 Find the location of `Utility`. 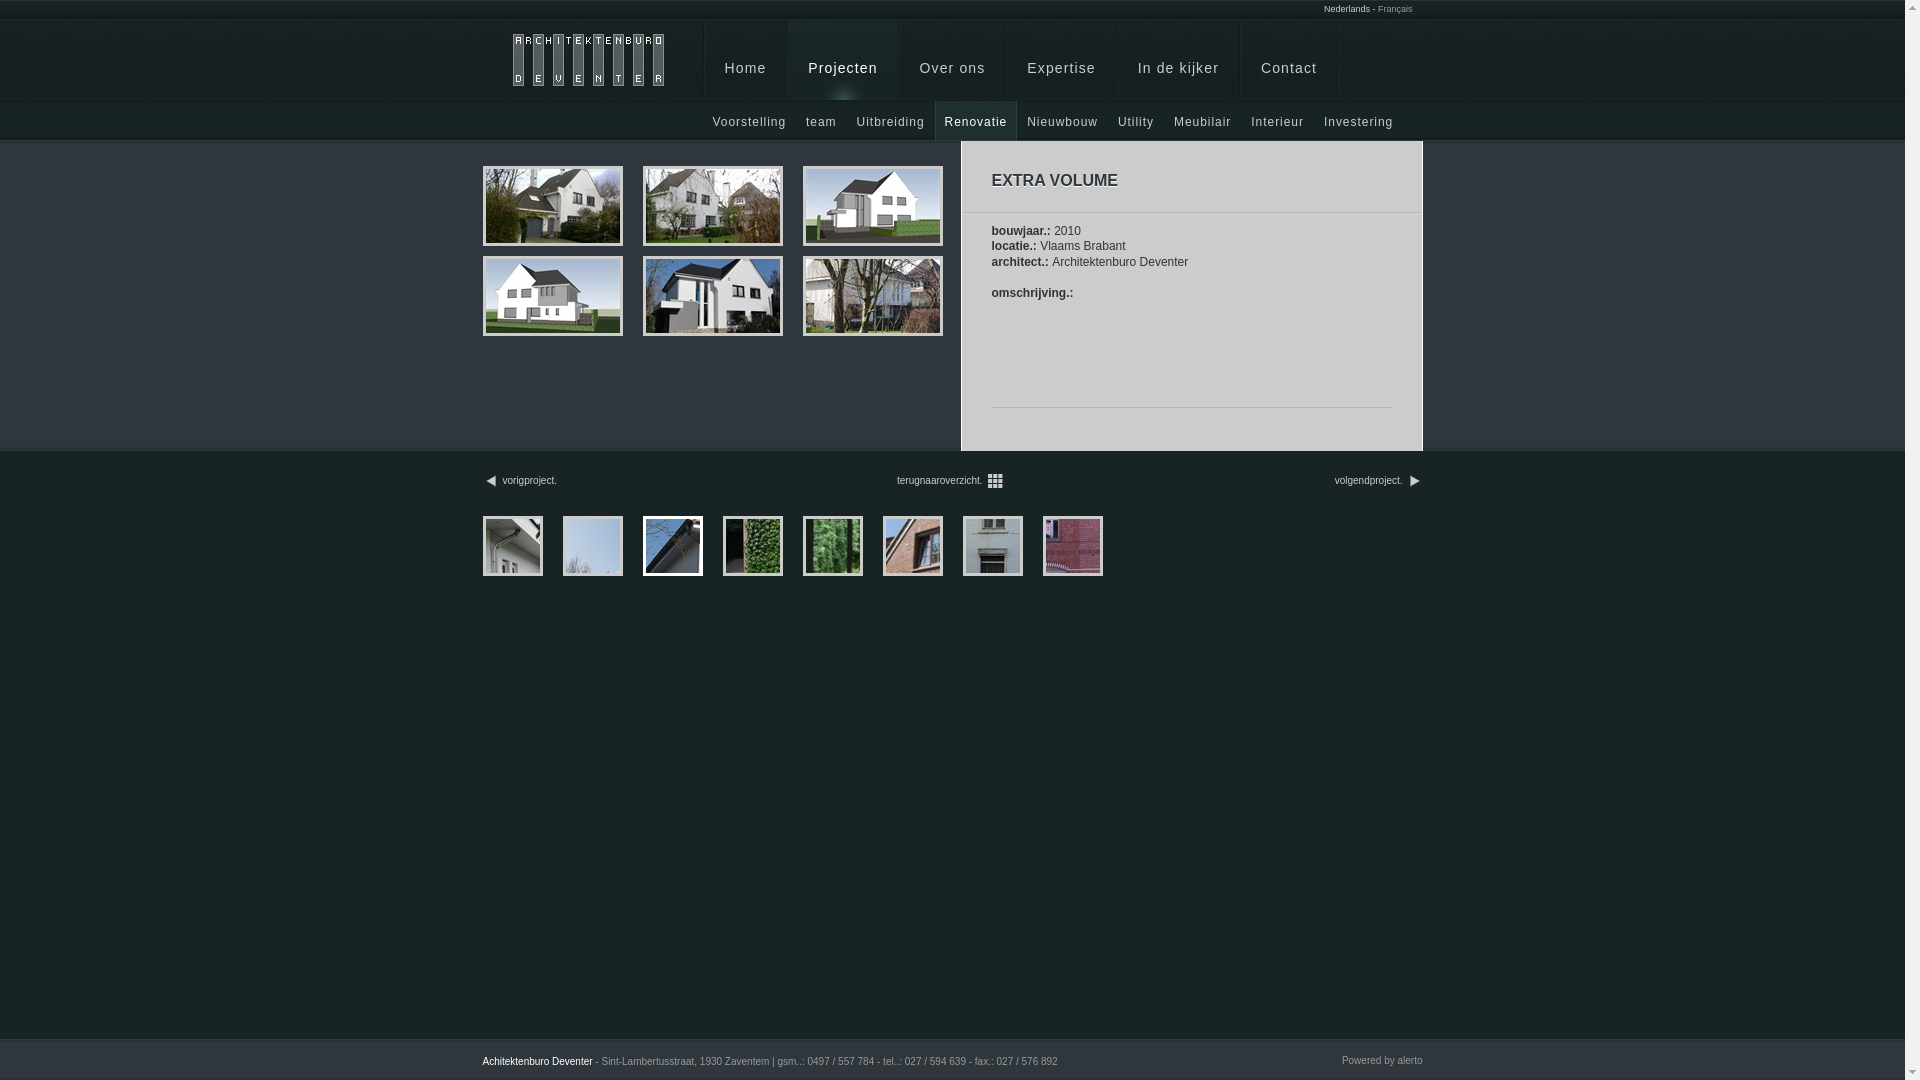

Utility is located at coordinates (1136, 120).